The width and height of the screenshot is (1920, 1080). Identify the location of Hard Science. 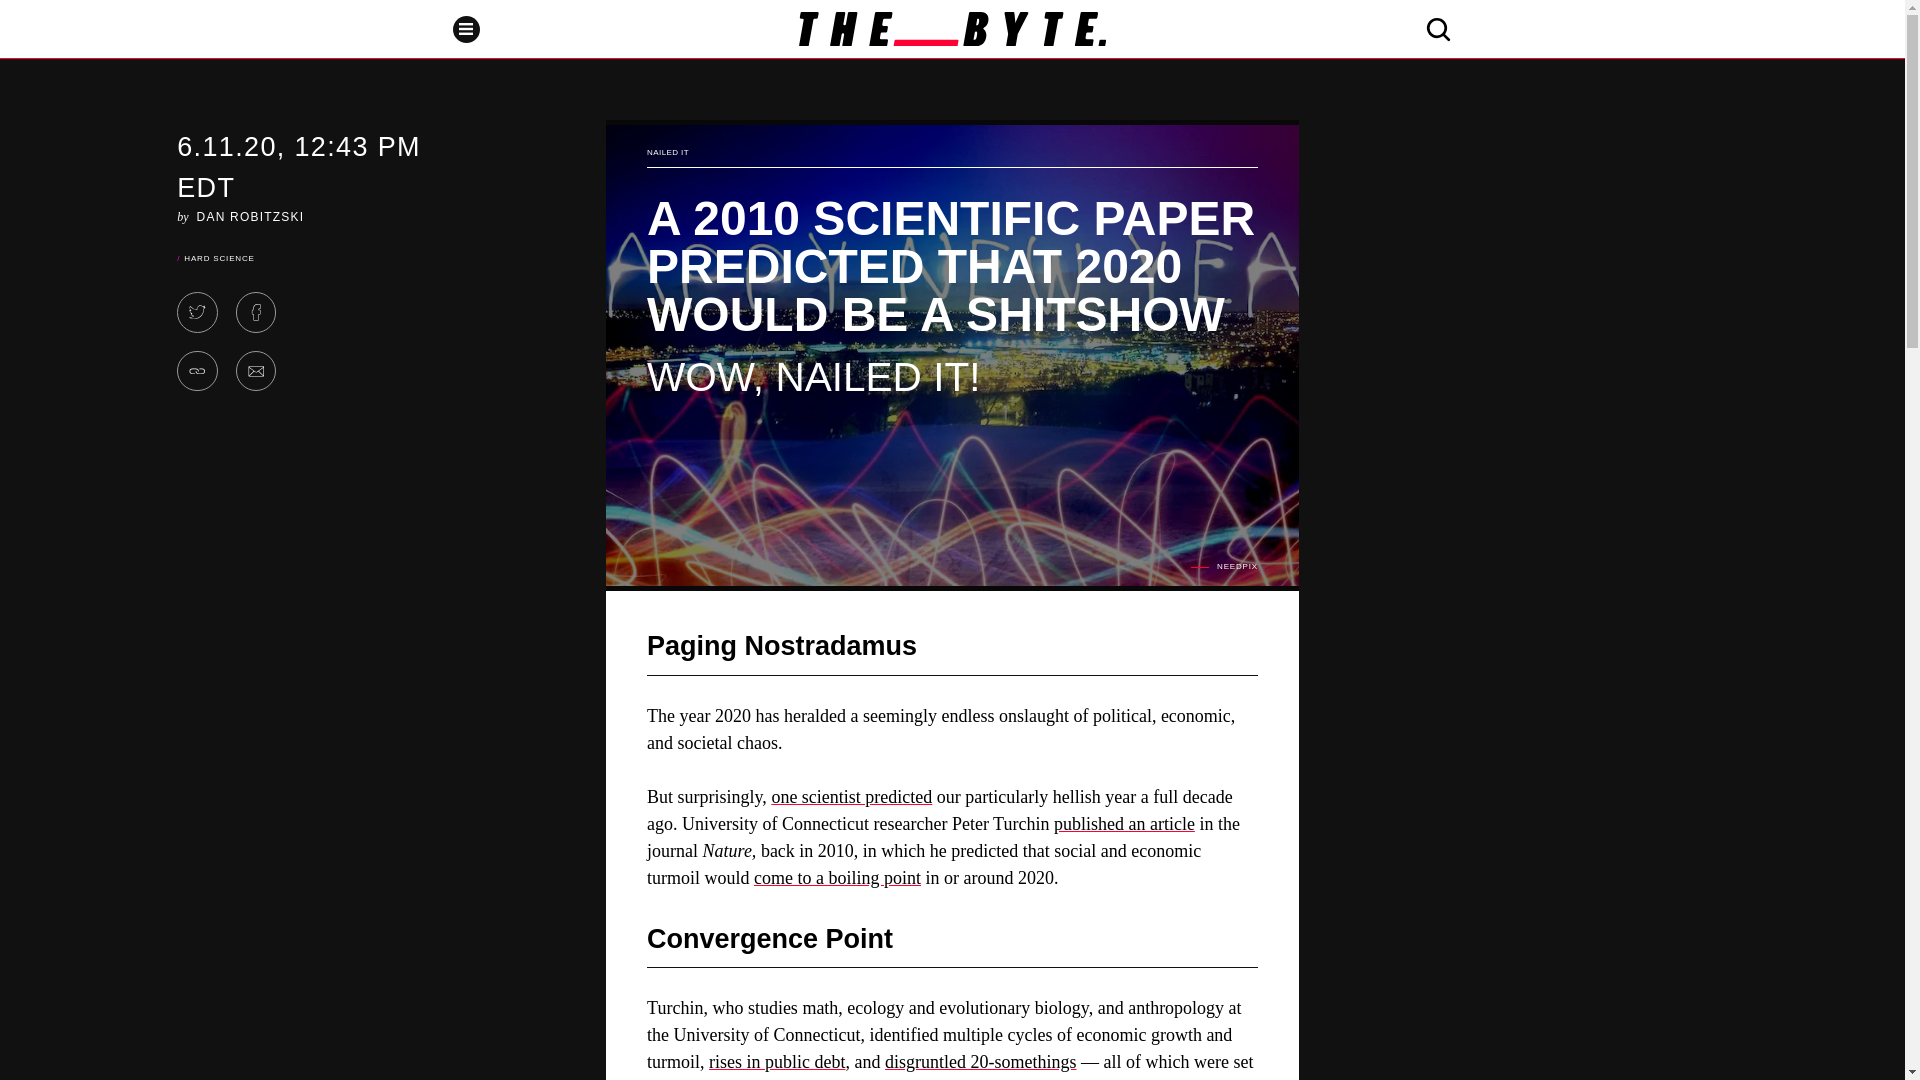
(218, 258).